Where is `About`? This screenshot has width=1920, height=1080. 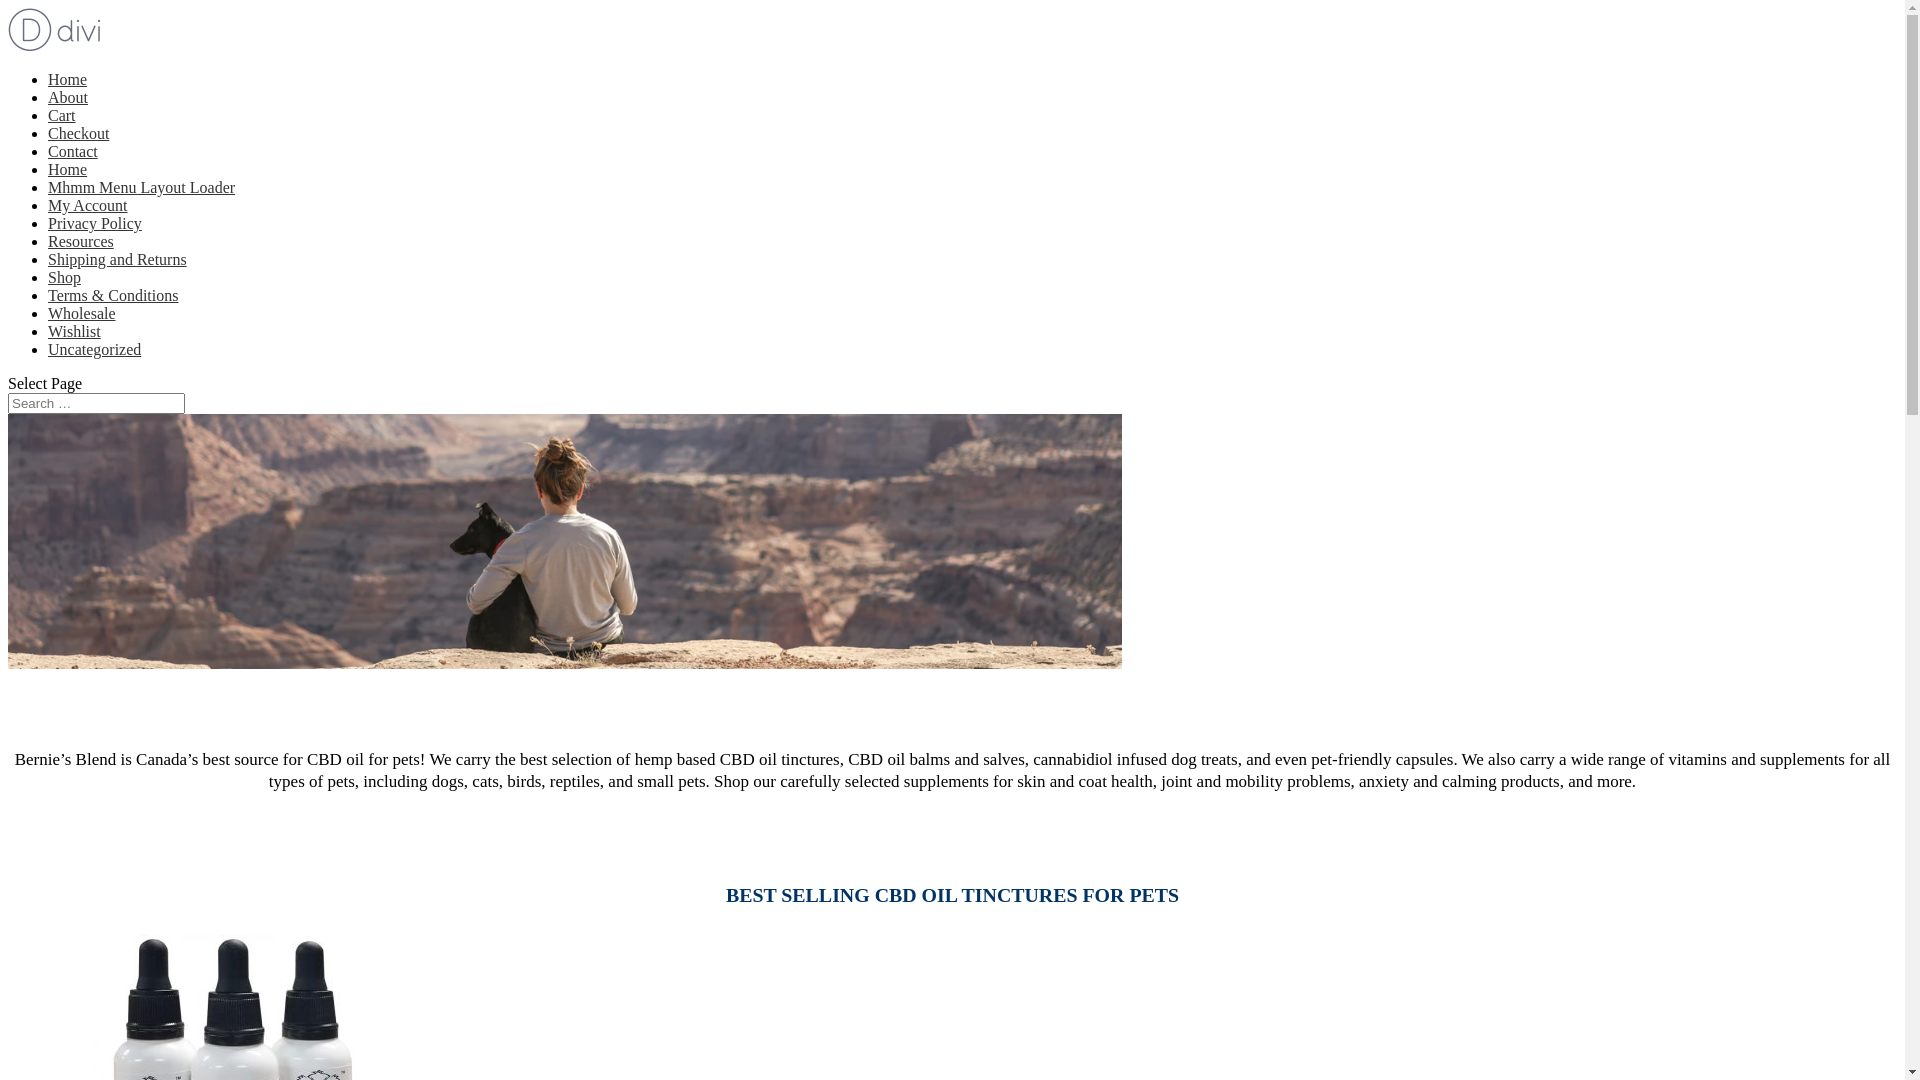 About is located at coordinates (68, 98).